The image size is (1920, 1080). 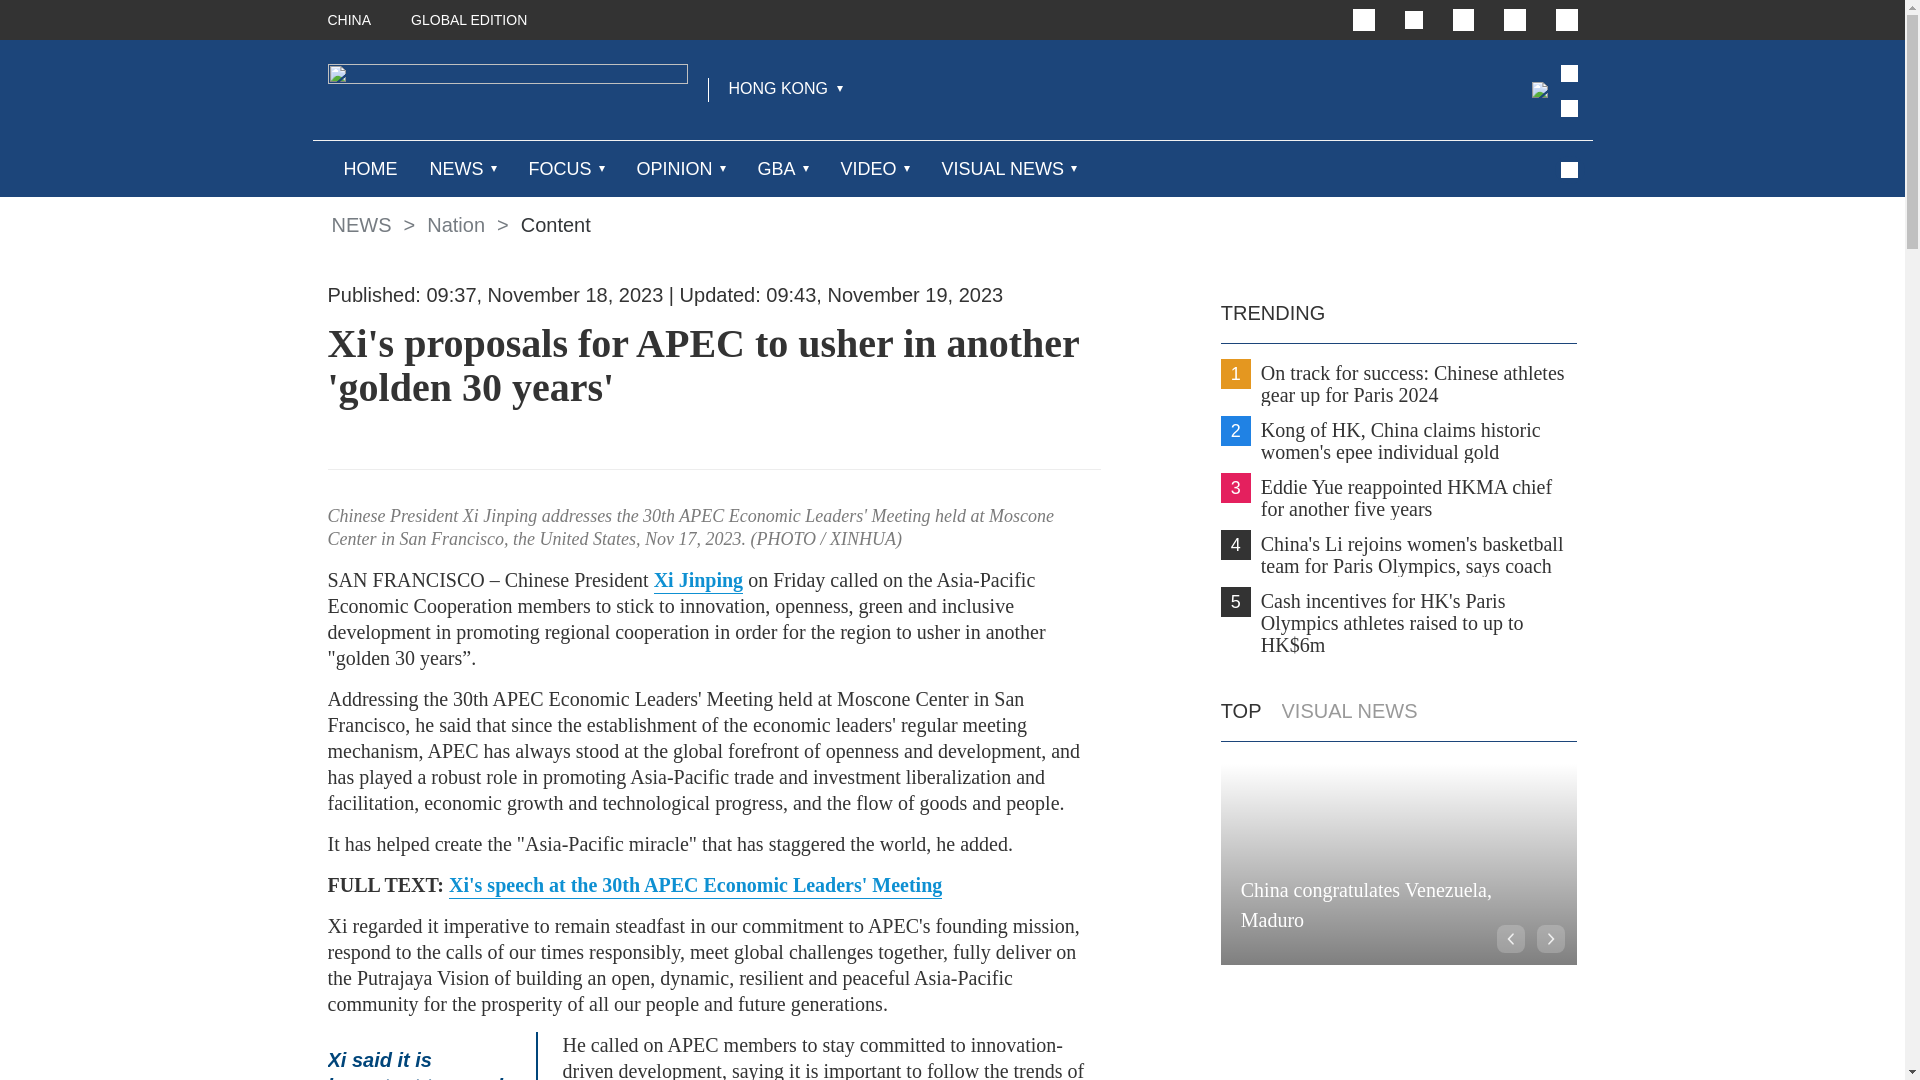 I want to click on GLOBAL EDITION, so click(x=468, y=20).